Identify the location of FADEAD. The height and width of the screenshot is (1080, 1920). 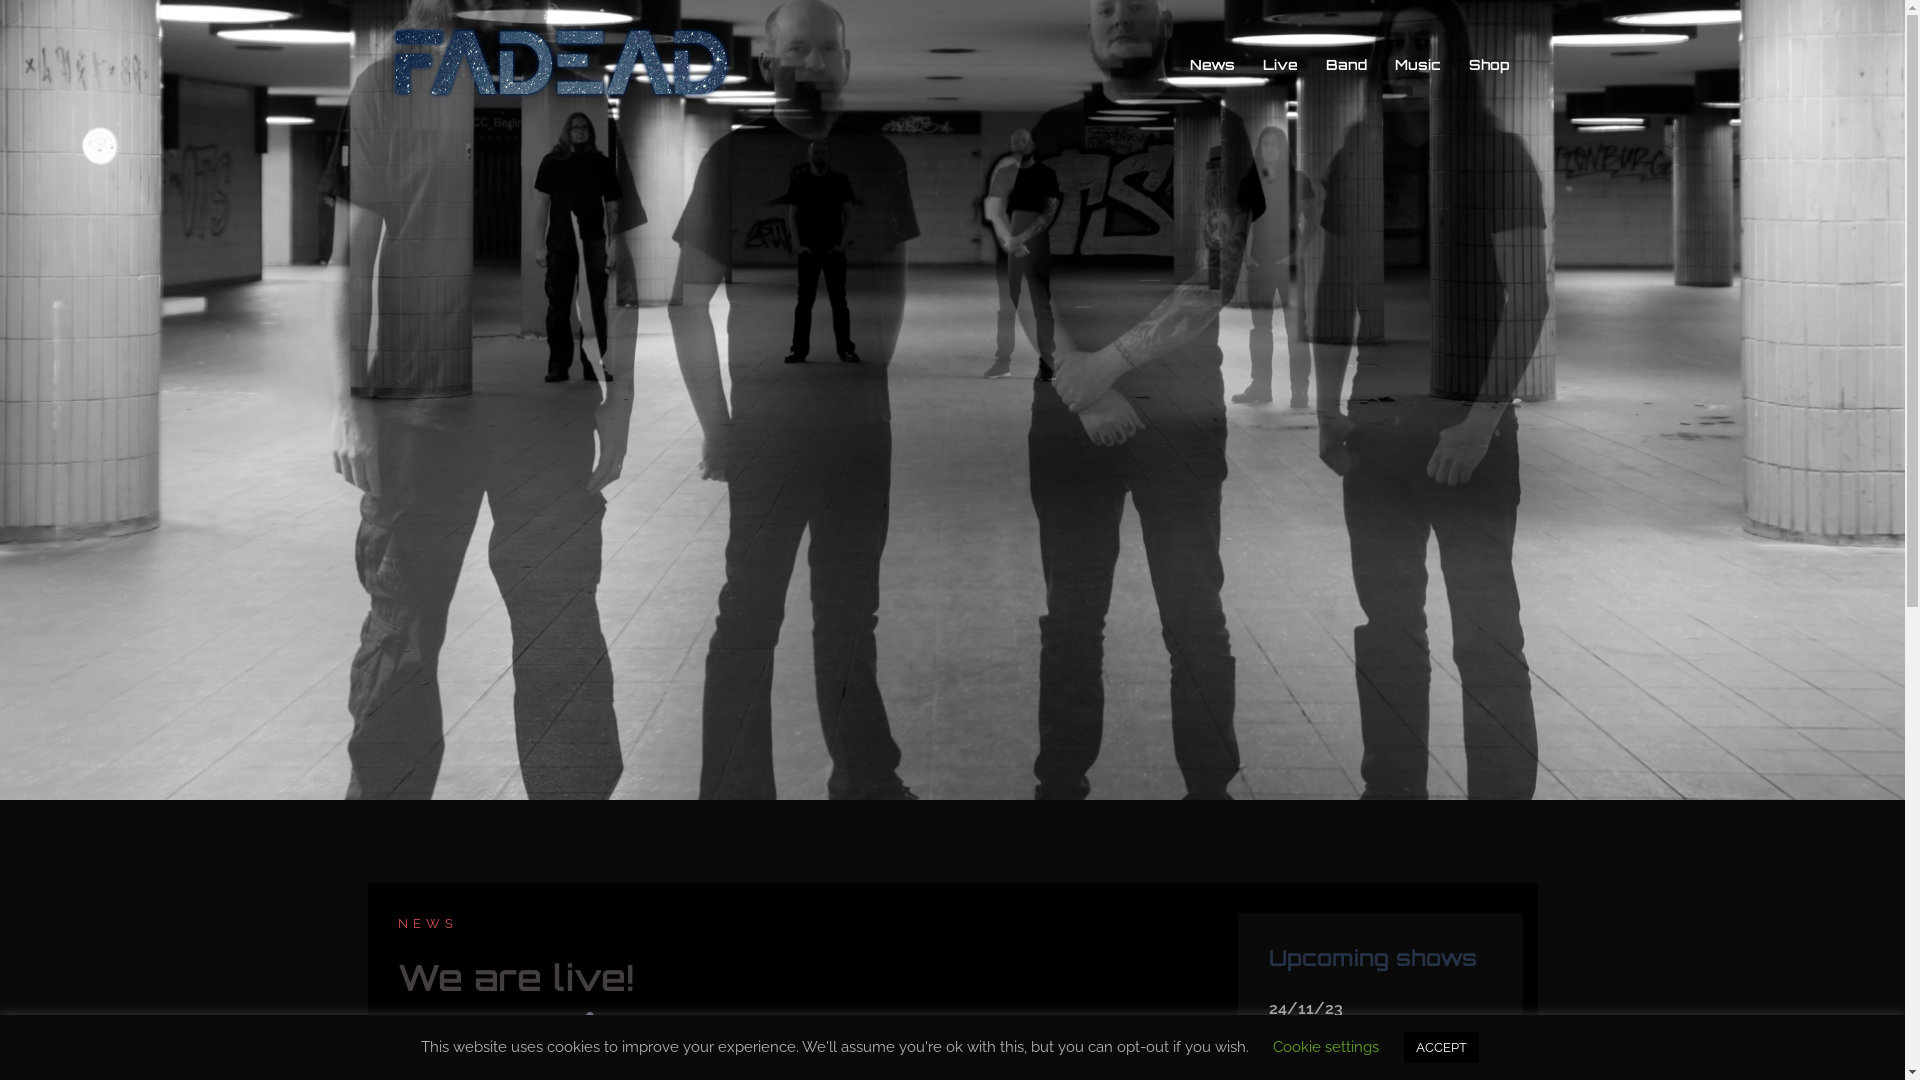
(562, 64).